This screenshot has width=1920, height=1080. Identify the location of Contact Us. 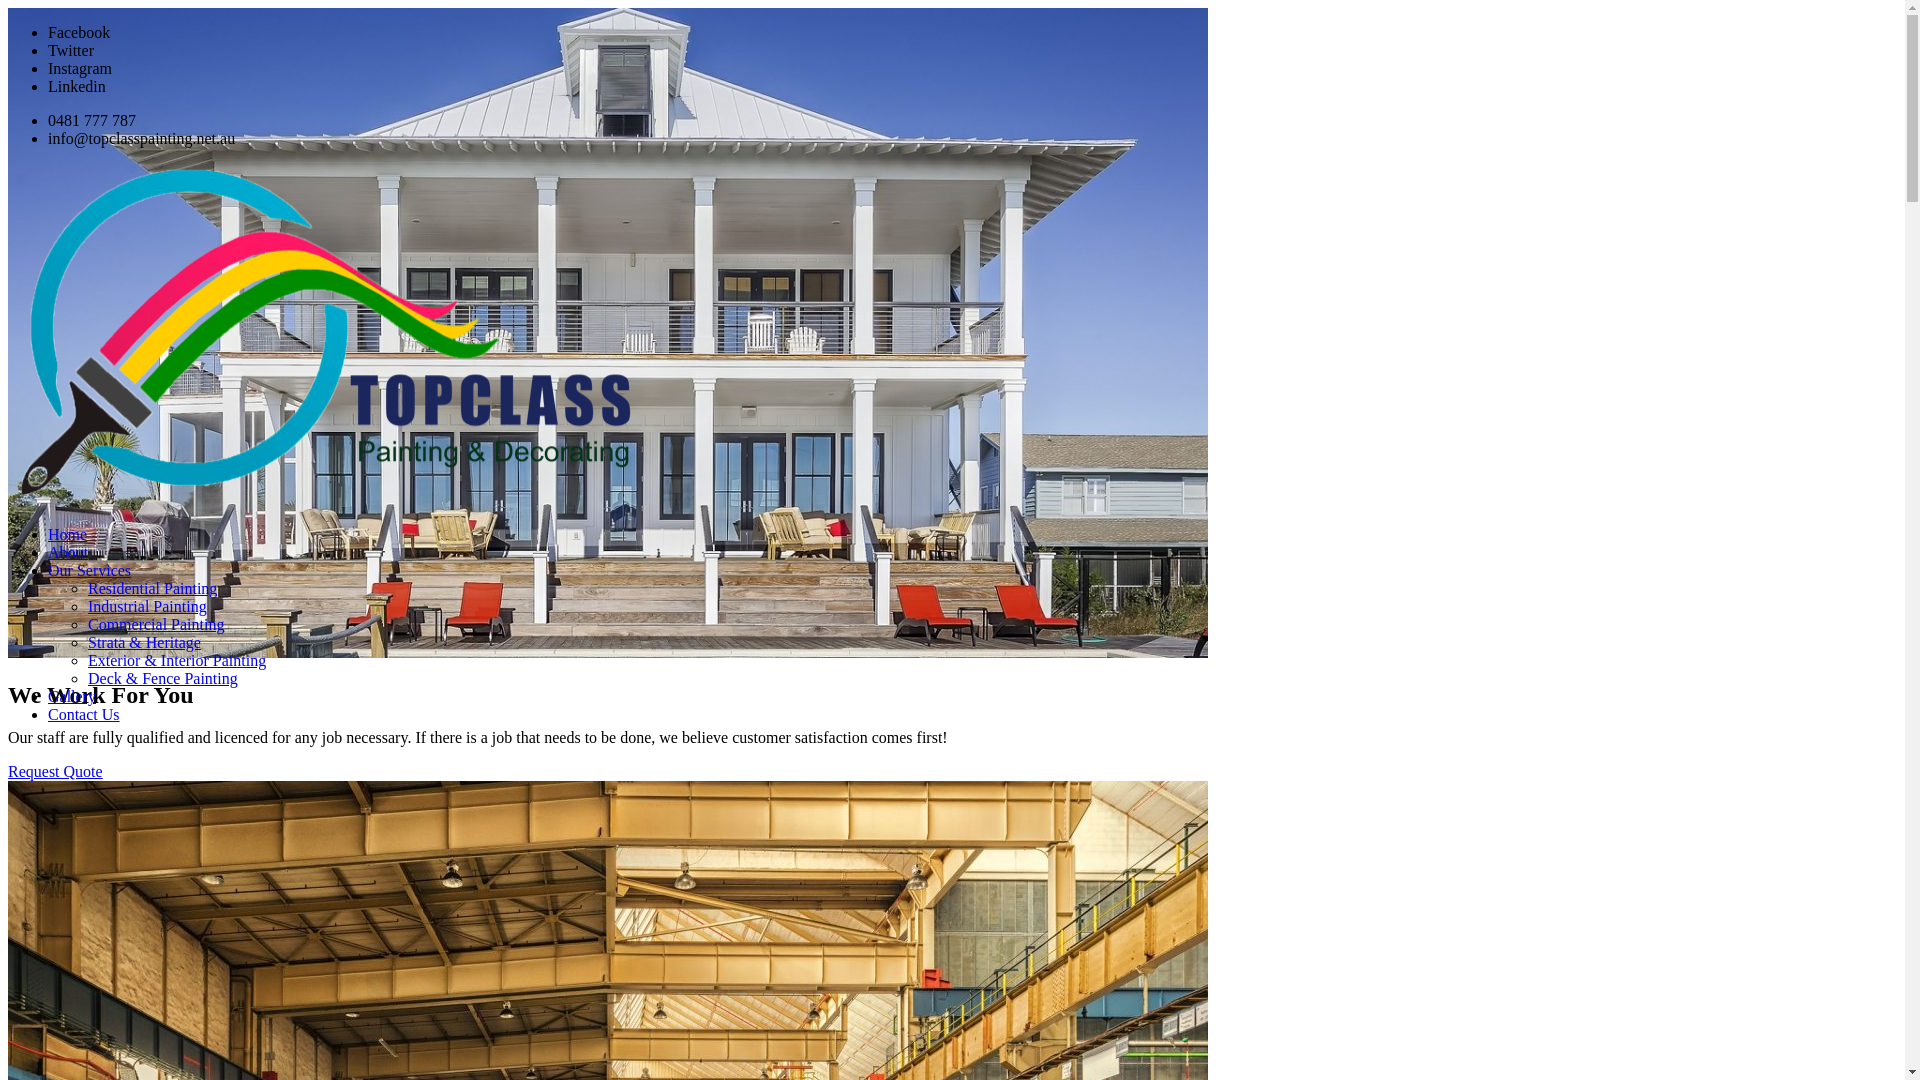
(84, 714).